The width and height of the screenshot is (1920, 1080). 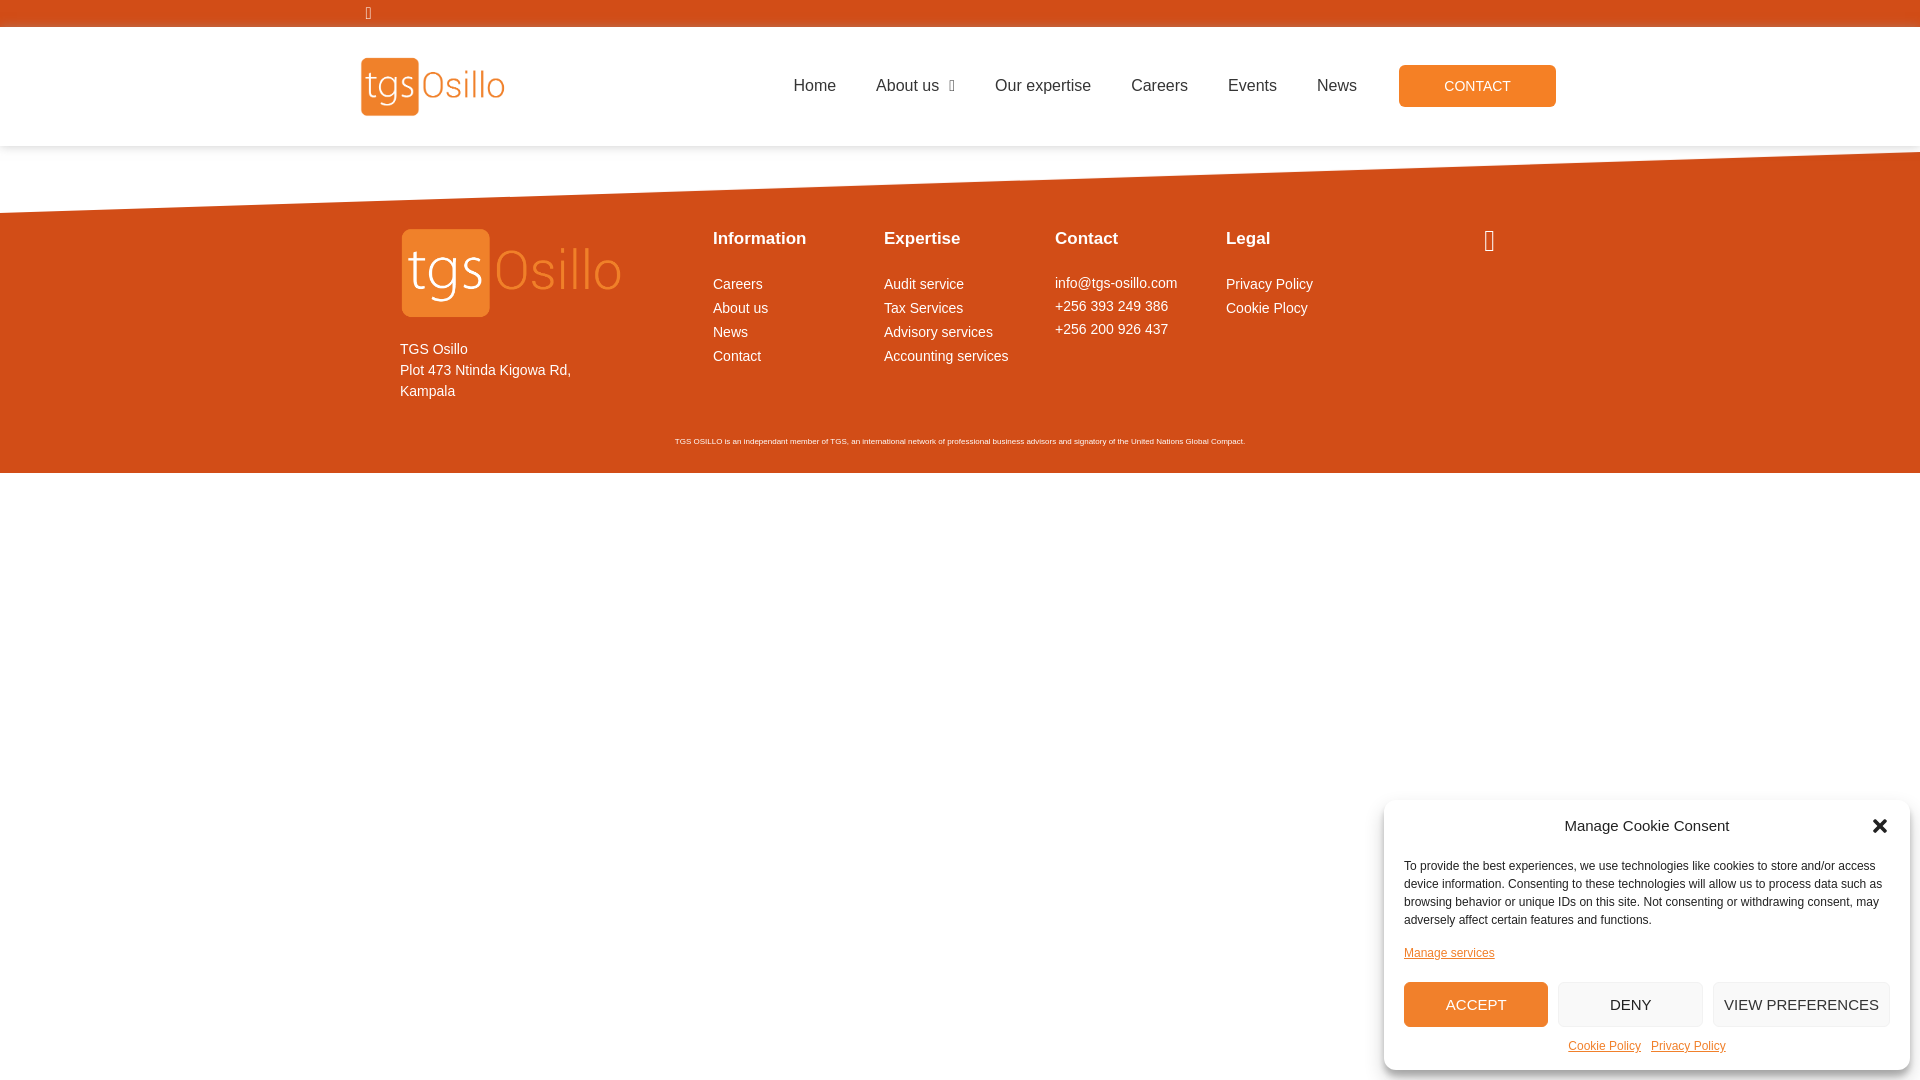 I want to click on Careers, so click(x=1159, y=86).